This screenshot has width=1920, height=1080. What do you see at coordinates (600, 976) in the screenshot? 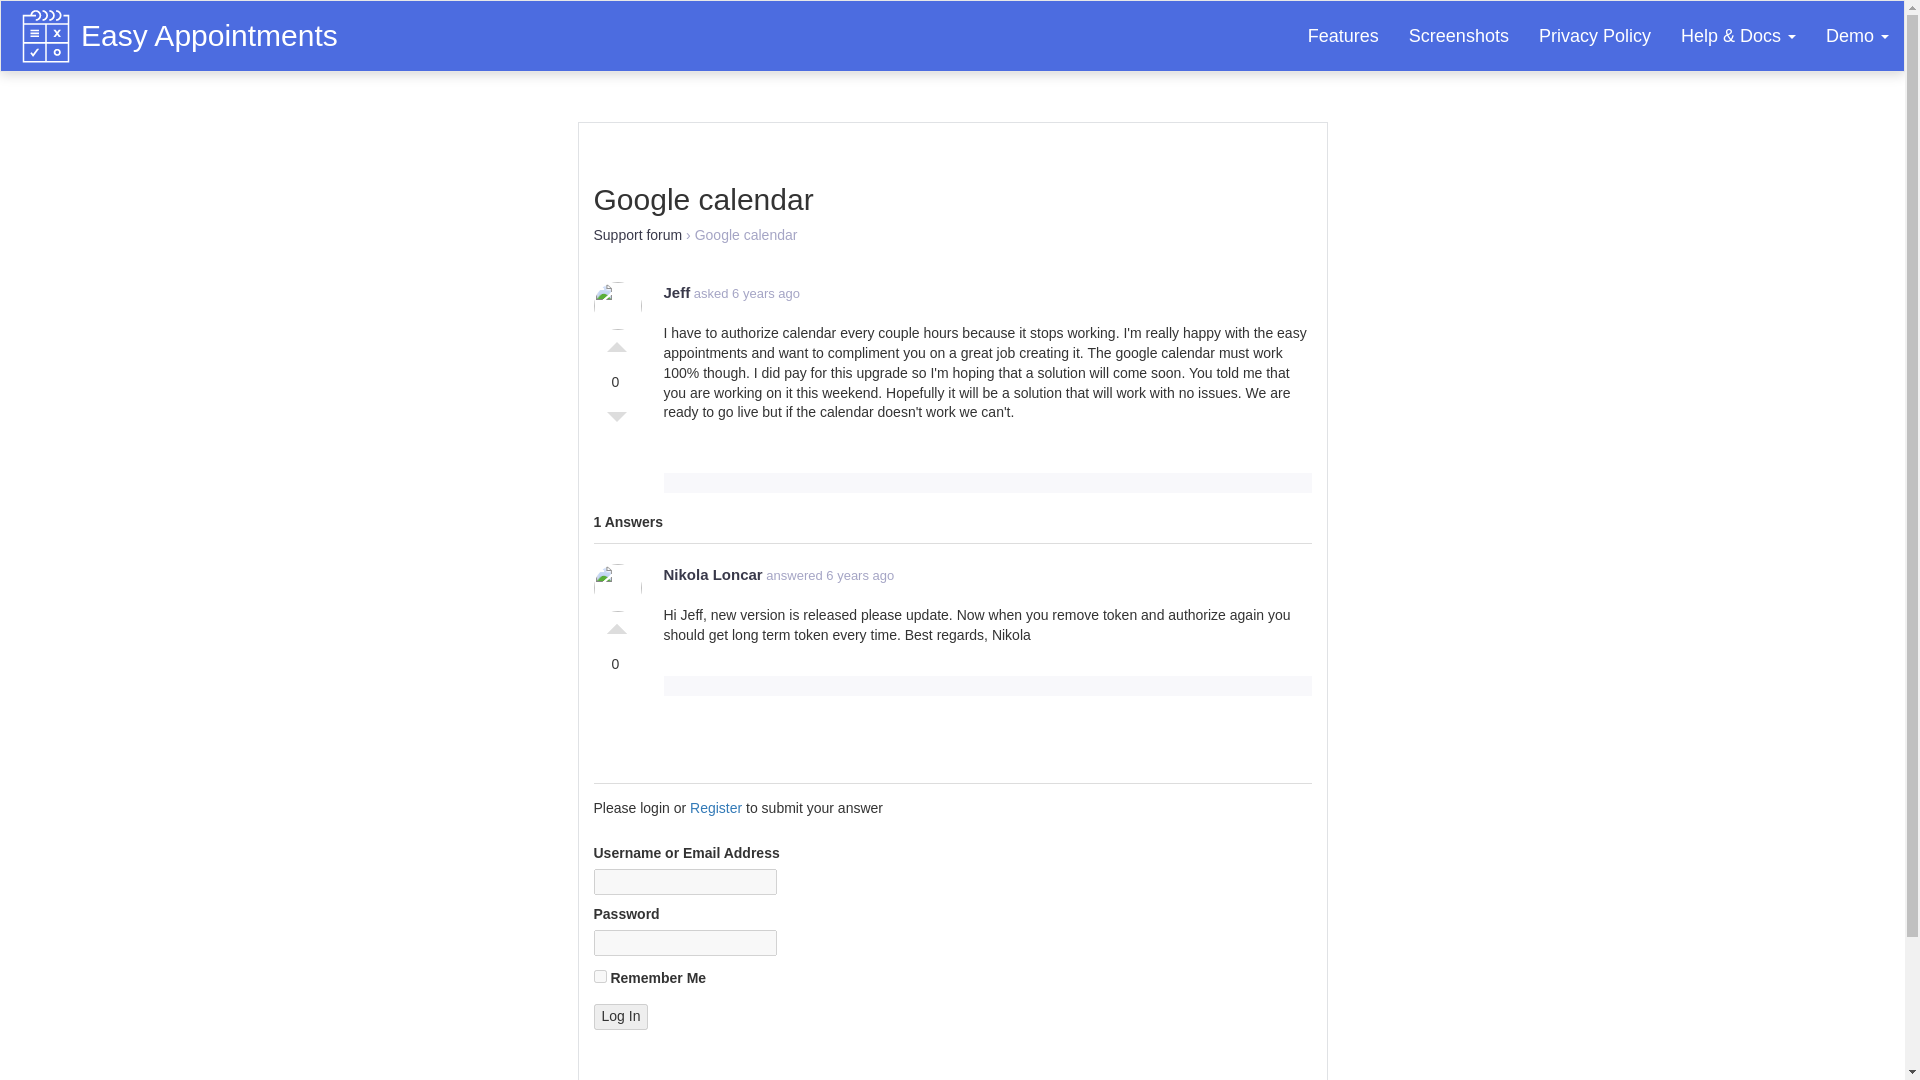
I see `forever` at bounding box center [600, 976].